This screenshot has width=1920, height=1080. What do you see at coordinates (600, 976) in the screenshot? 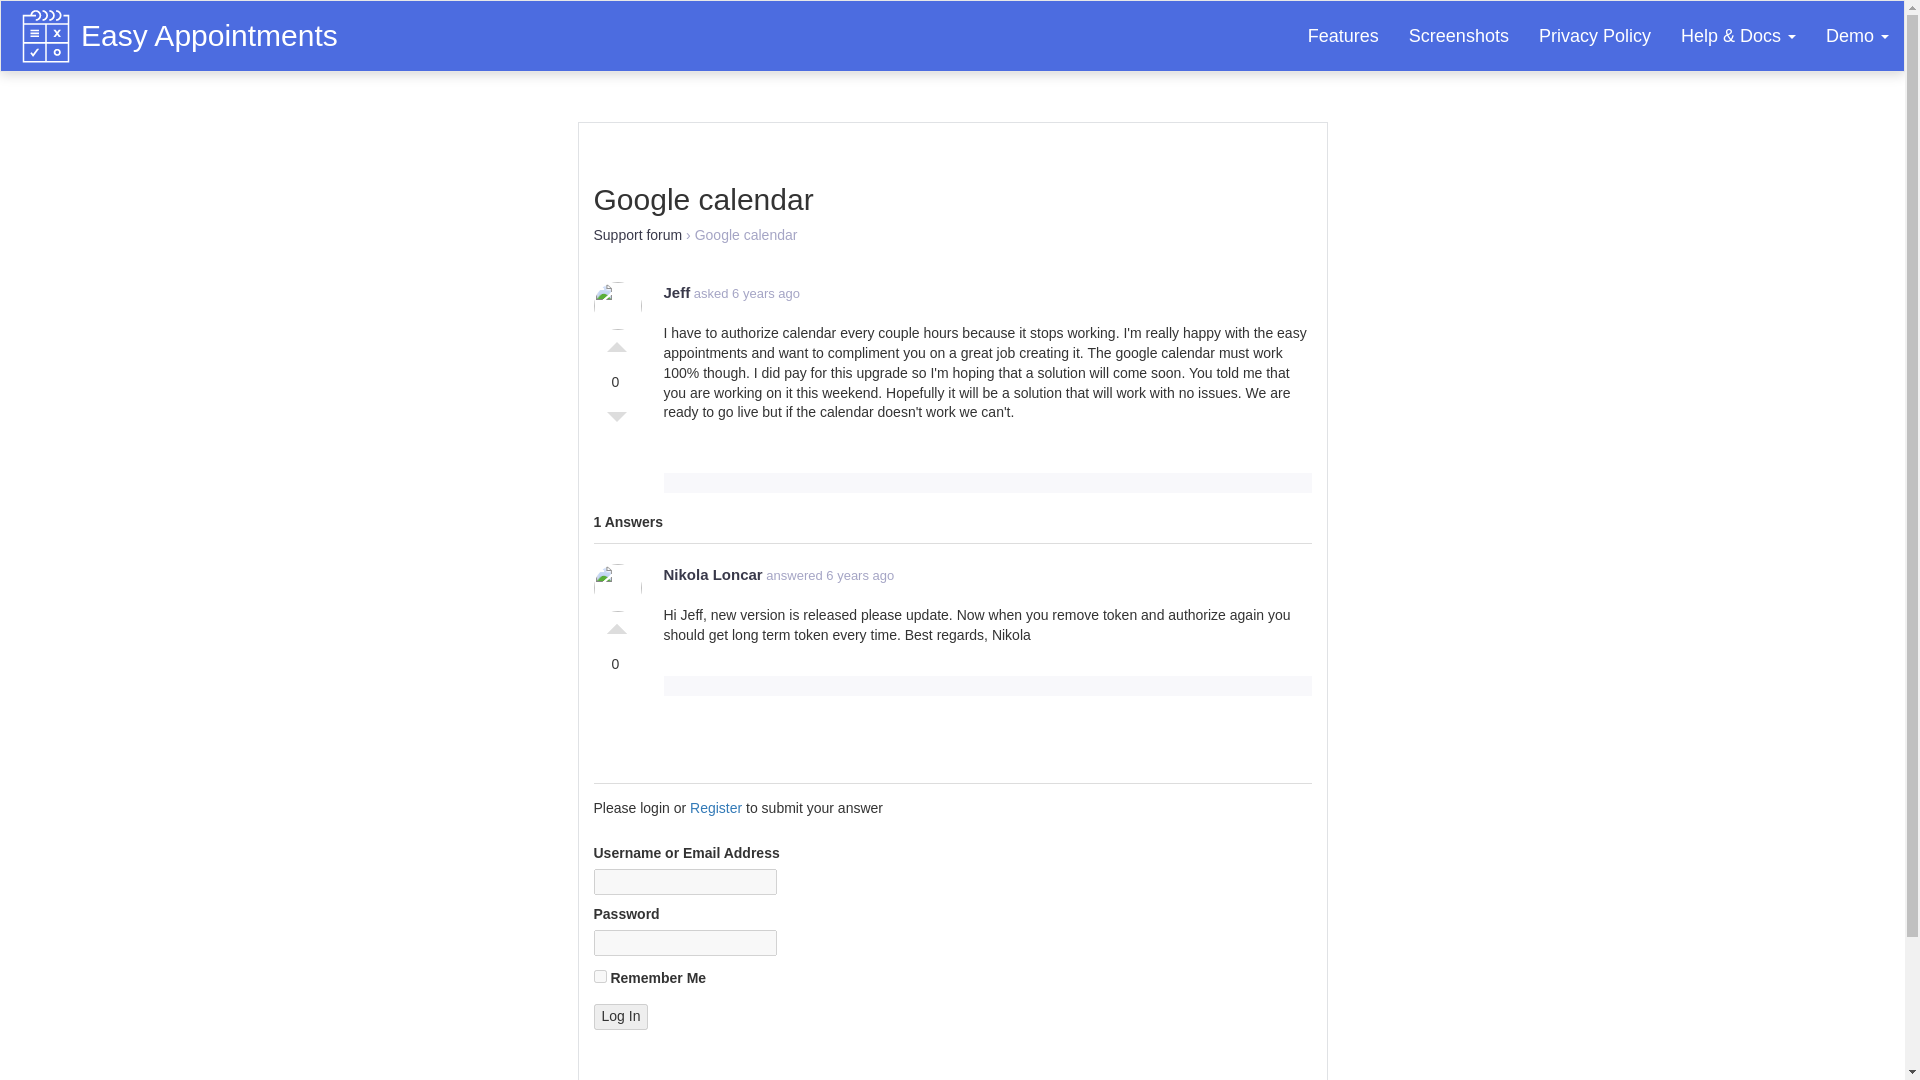
I see `forever` at bounding box center [600, 976].